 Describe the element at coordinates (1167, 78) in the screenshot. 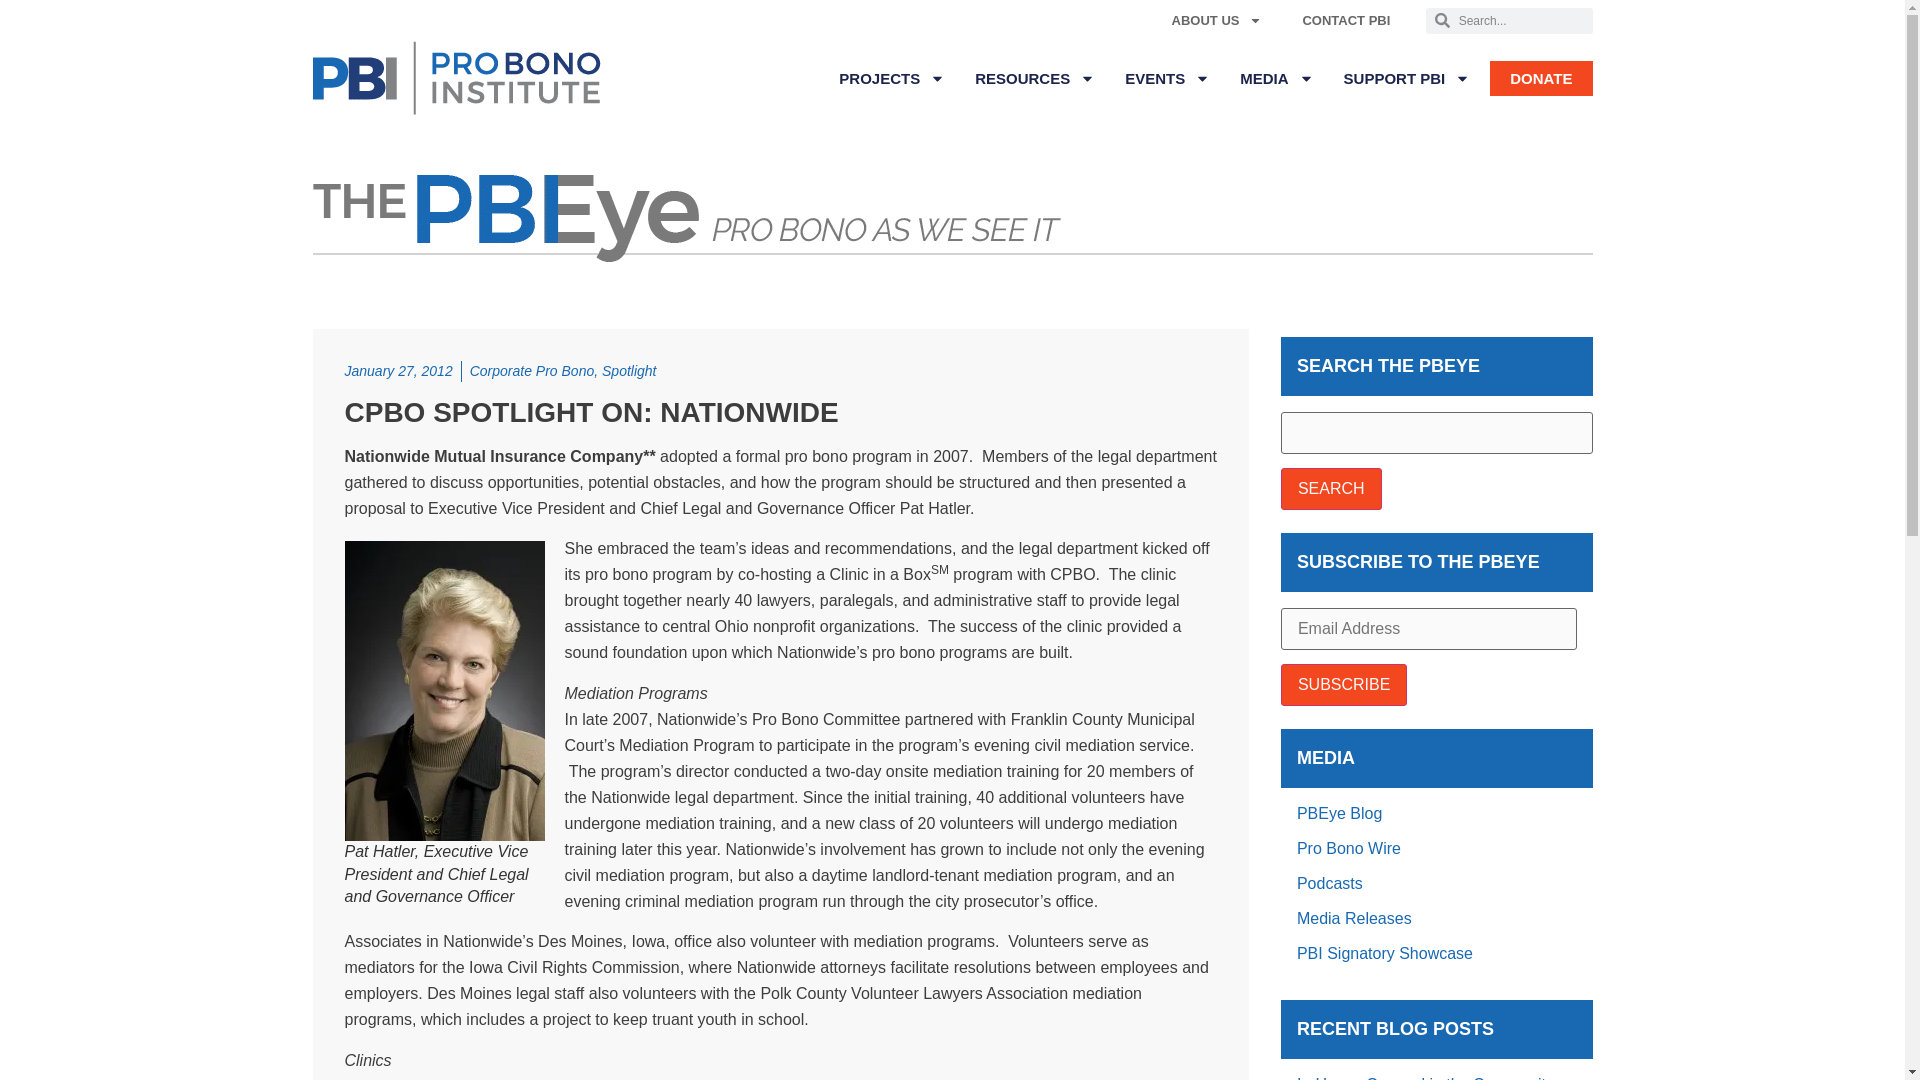

I see `EVENTS` at that location.